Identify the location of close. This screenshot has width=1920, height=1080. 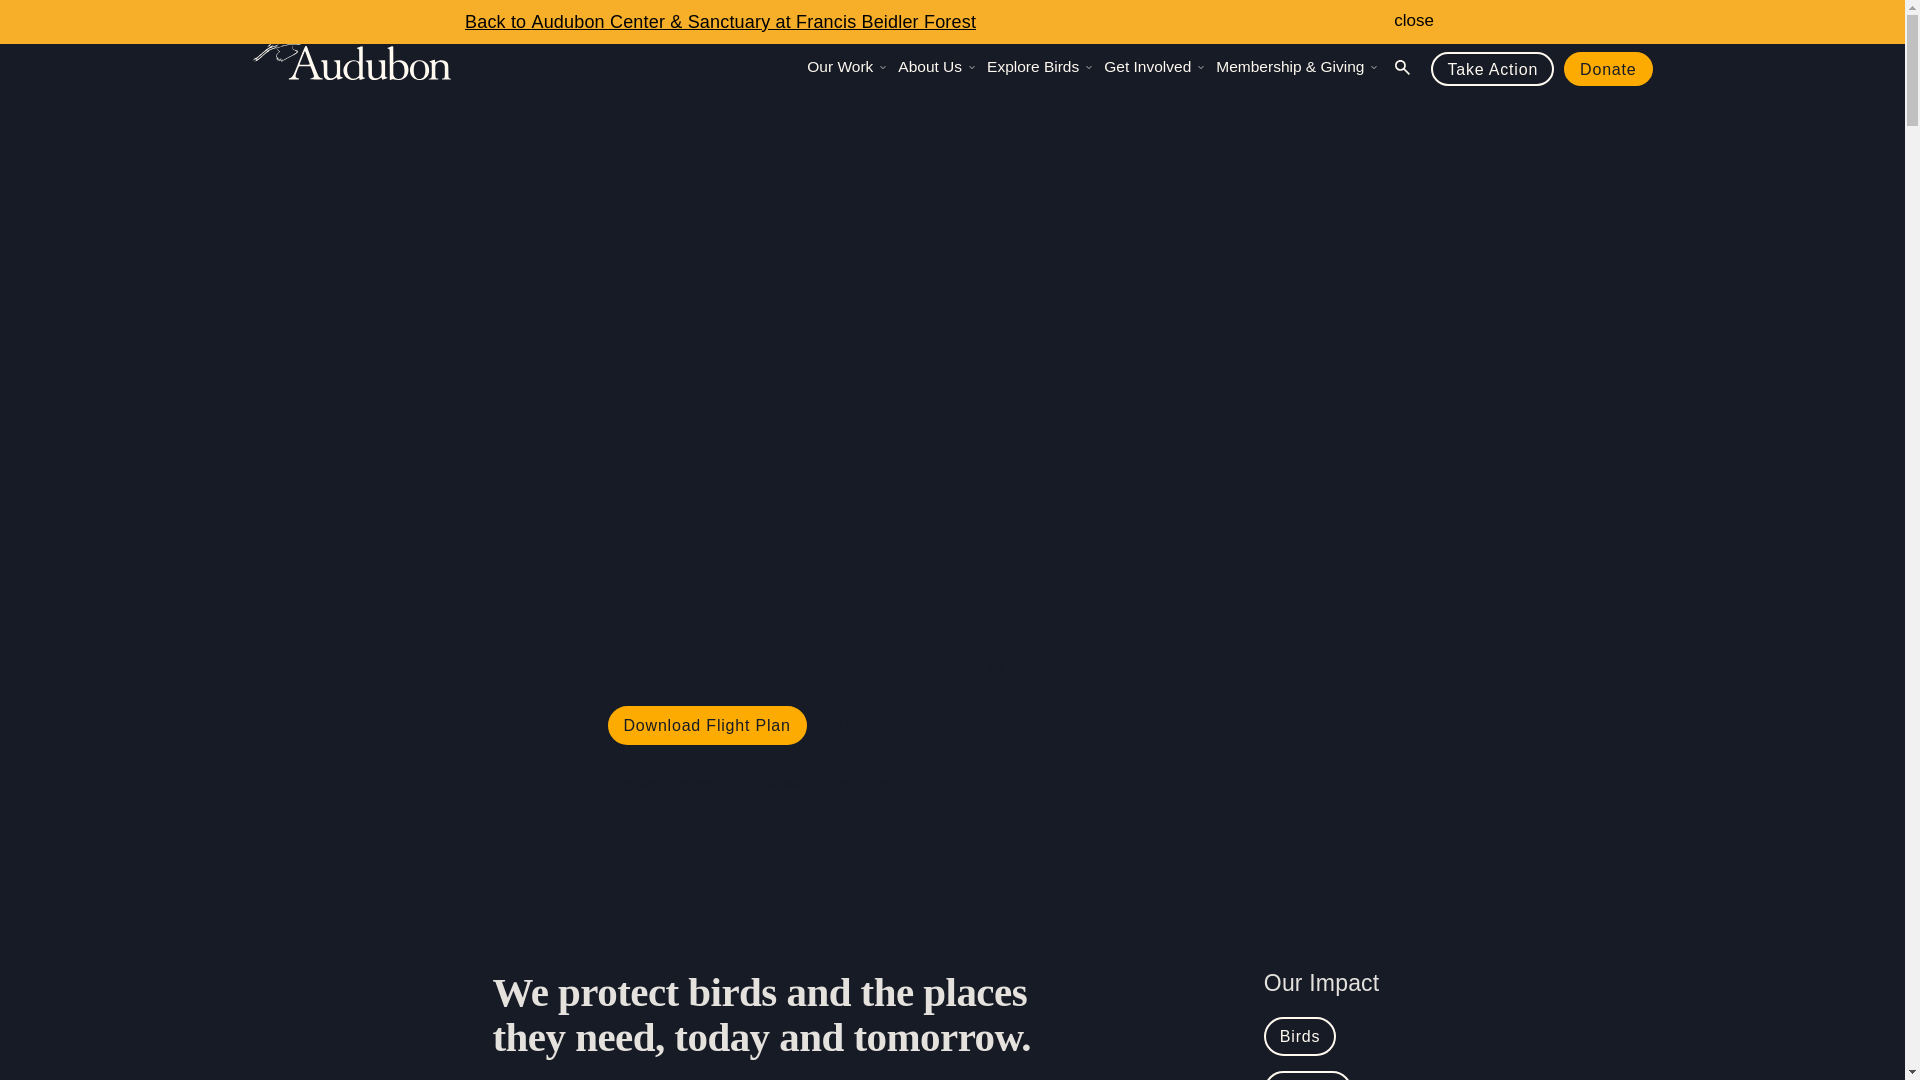
(1414, 20).